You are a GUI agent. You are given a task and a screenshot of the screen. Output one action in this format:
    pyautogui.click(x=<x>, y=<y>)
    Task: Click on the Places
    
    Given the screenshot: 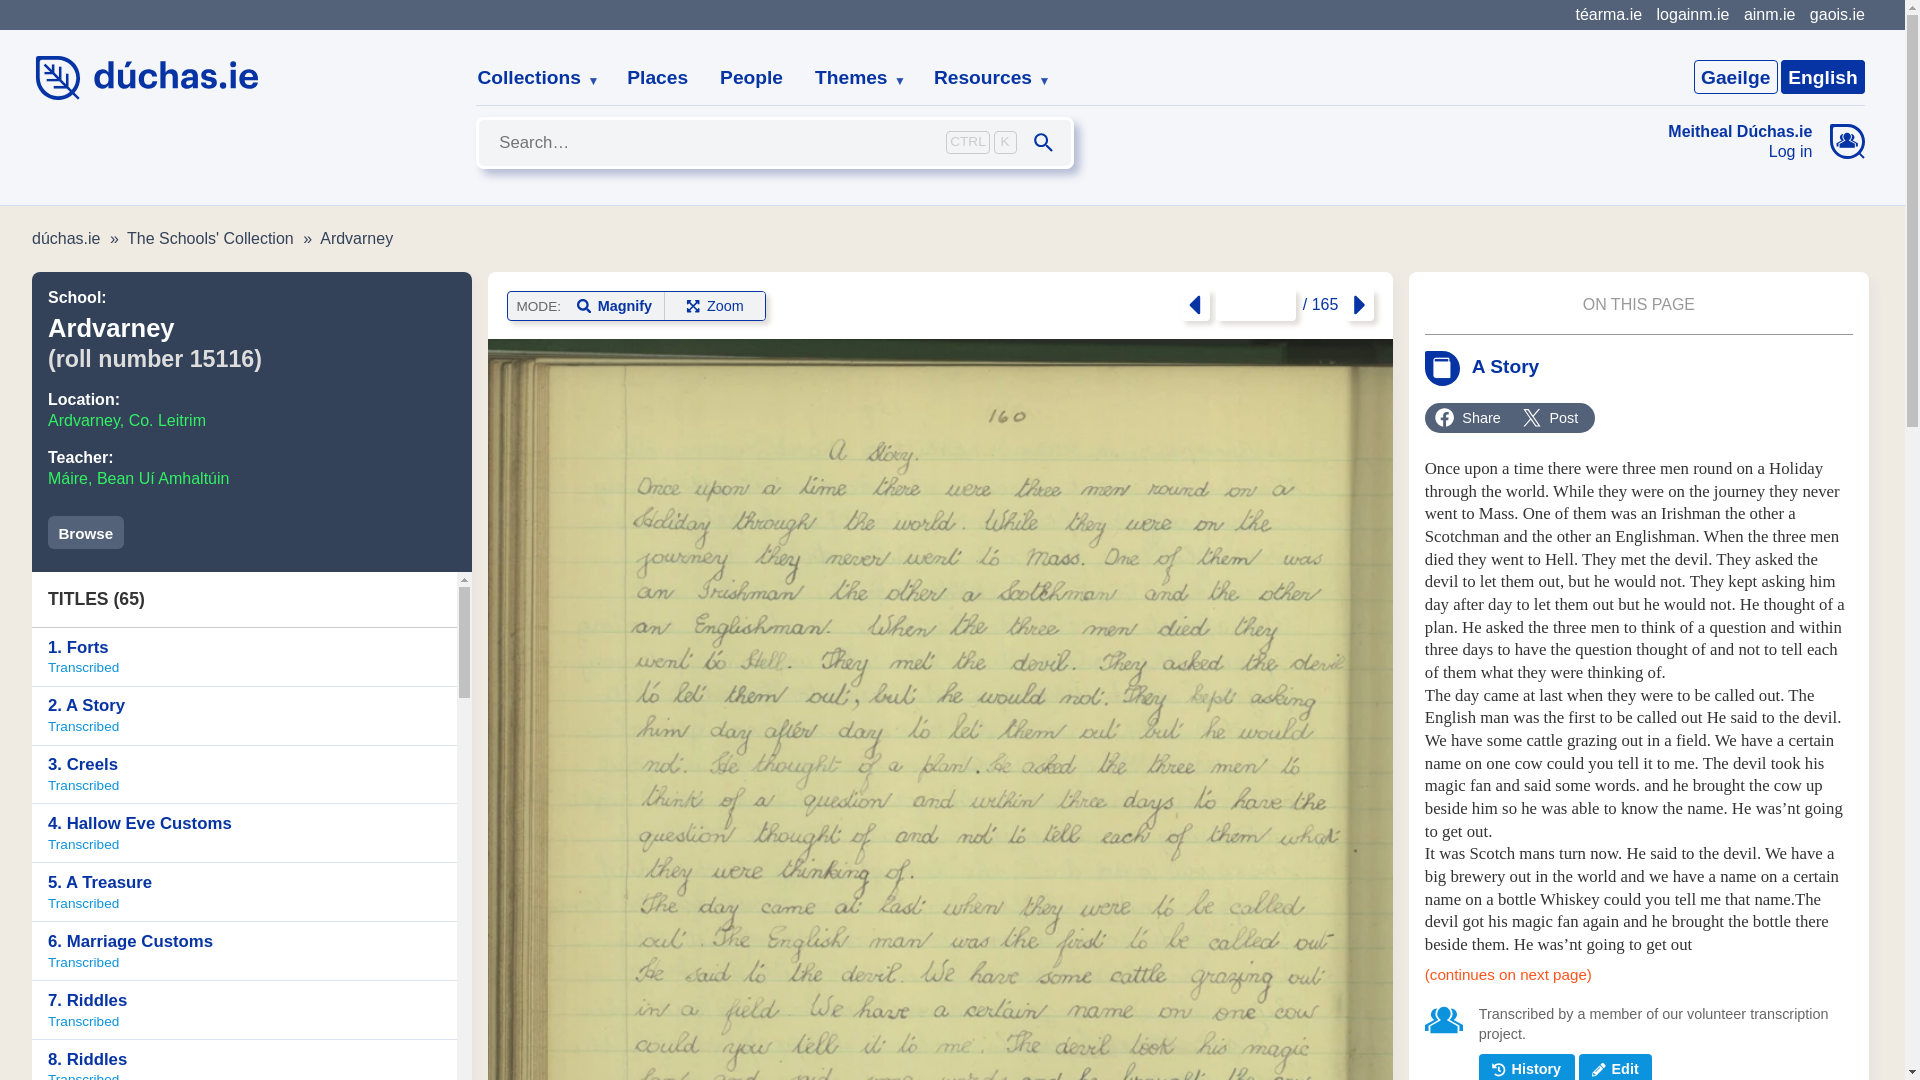 What is the action you would take?
    pyautogui.click(x=657, y=78)
    